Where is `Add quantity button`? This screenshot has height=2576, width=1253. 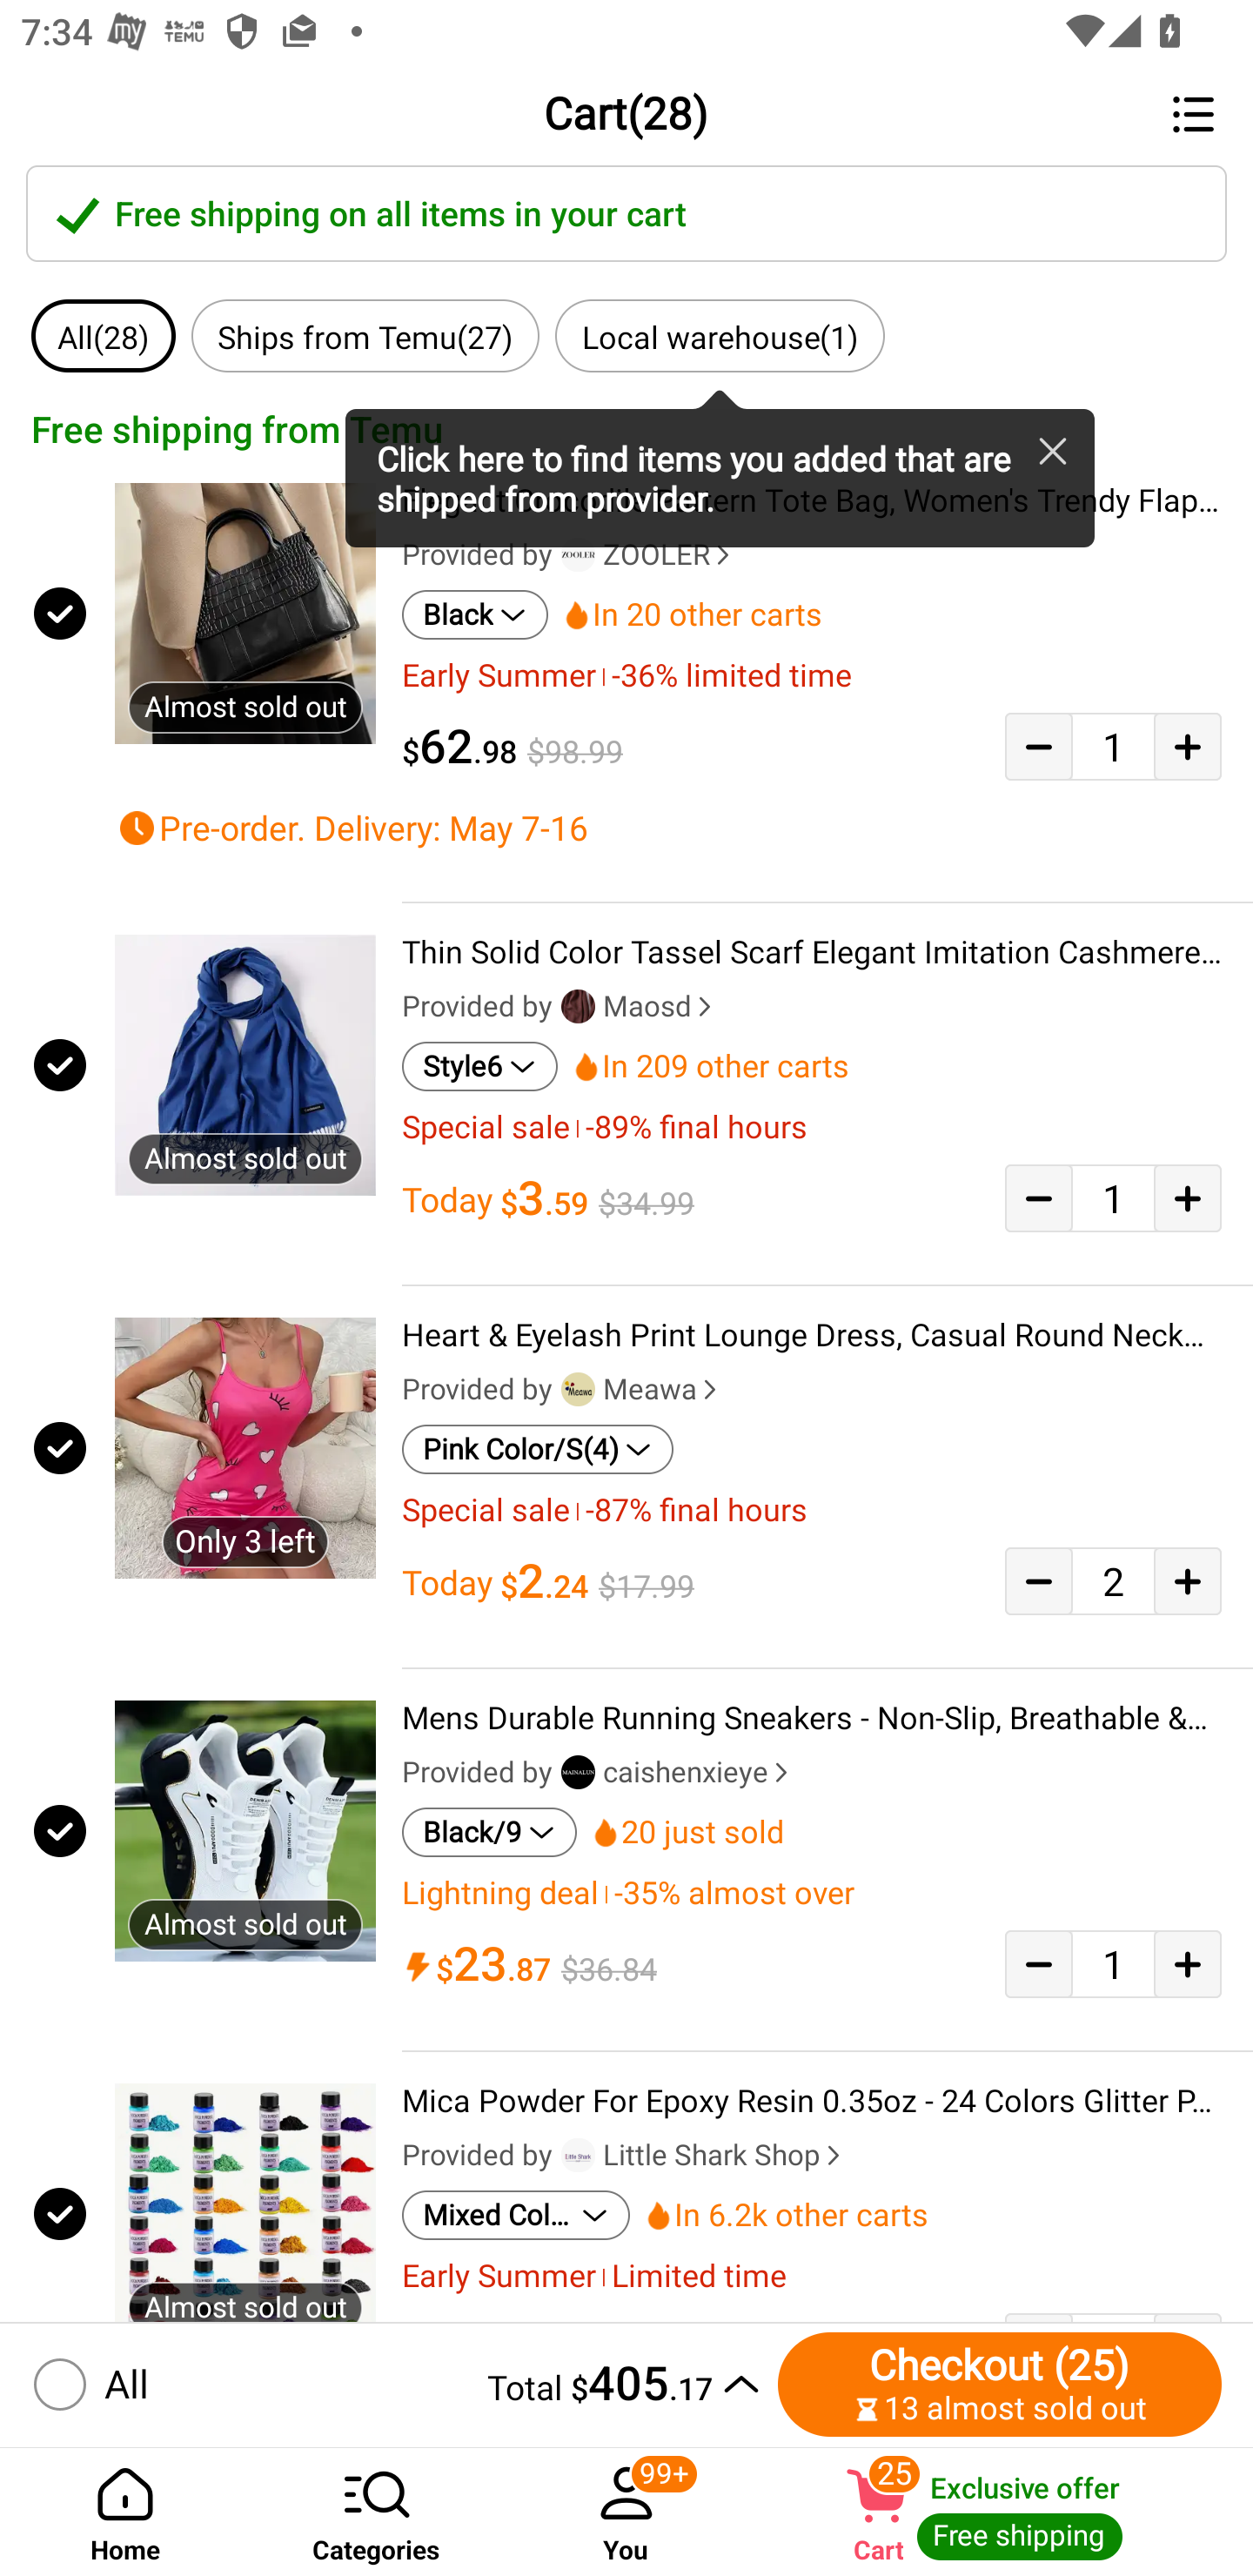
Add quantity button is located at coordinates (1188, 747).